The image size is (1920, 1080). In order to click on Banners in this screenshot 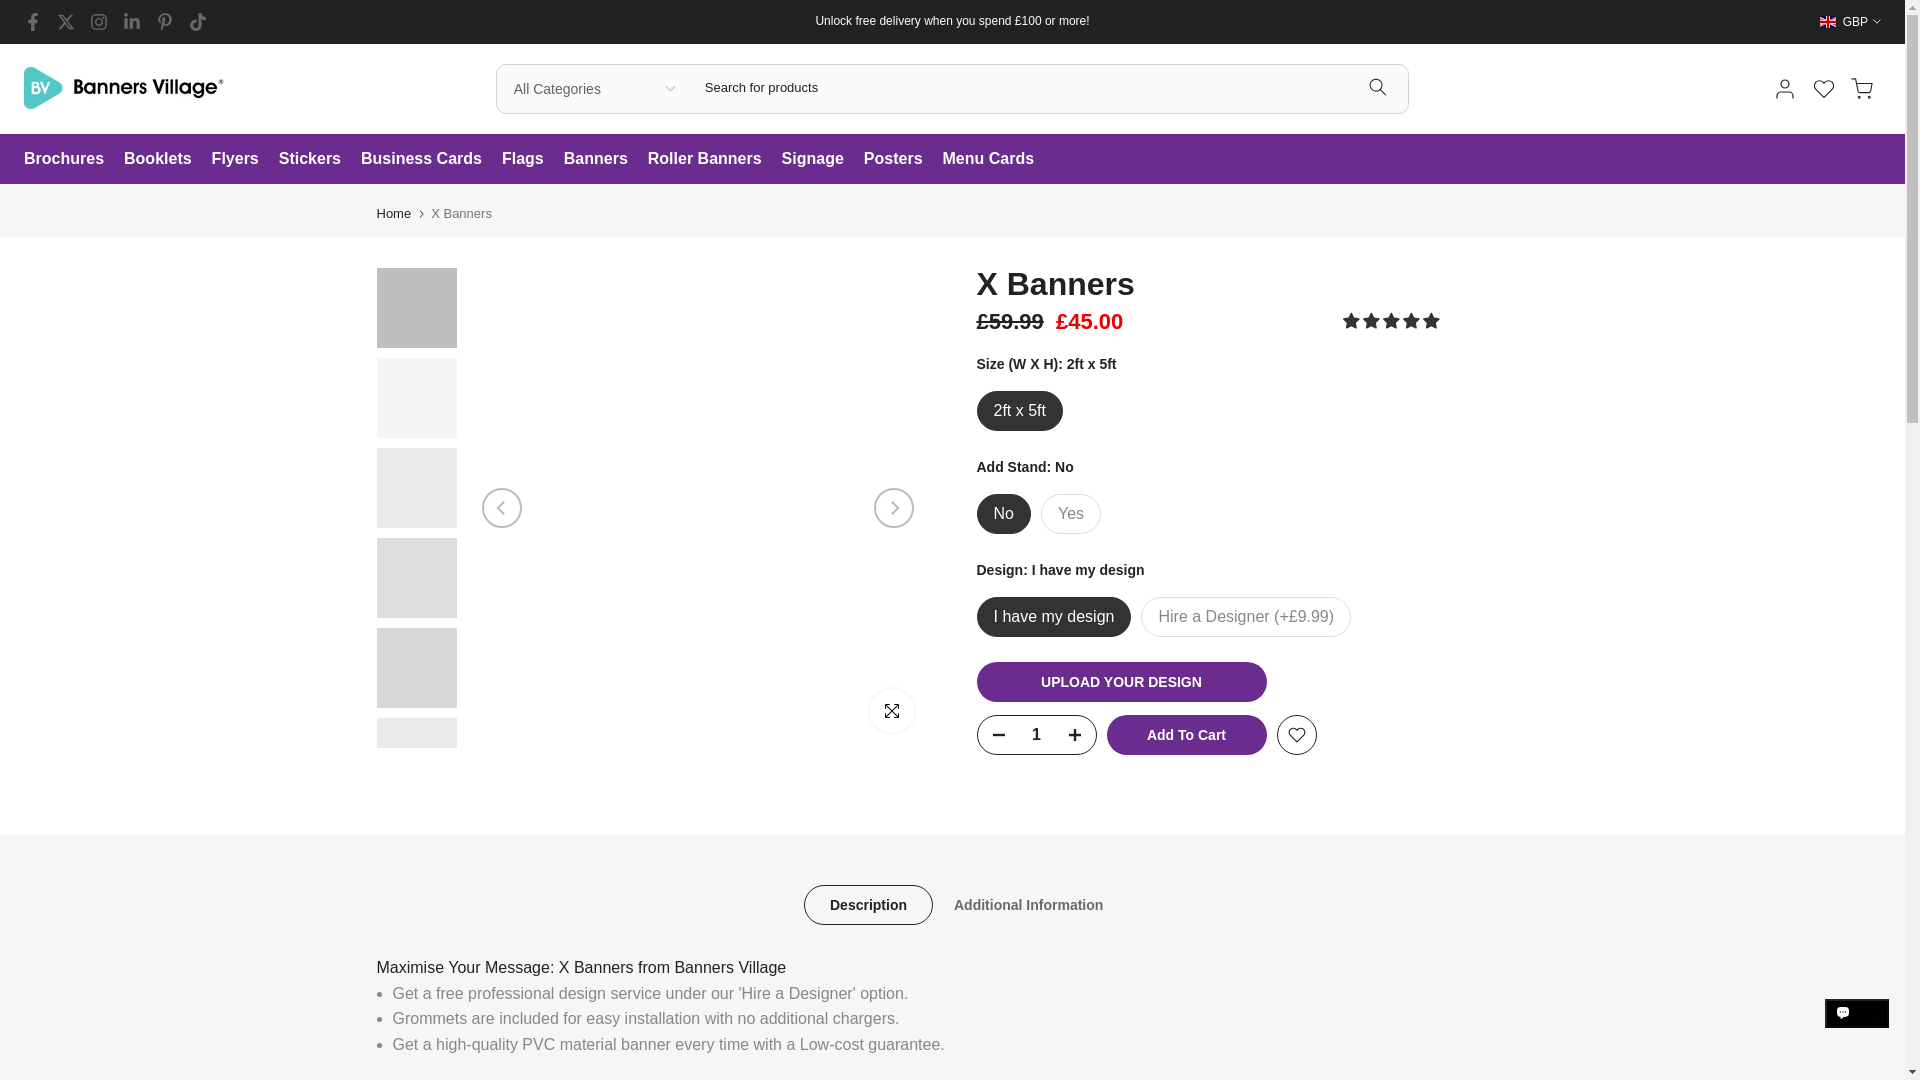, I will do `click(606, 158)`.